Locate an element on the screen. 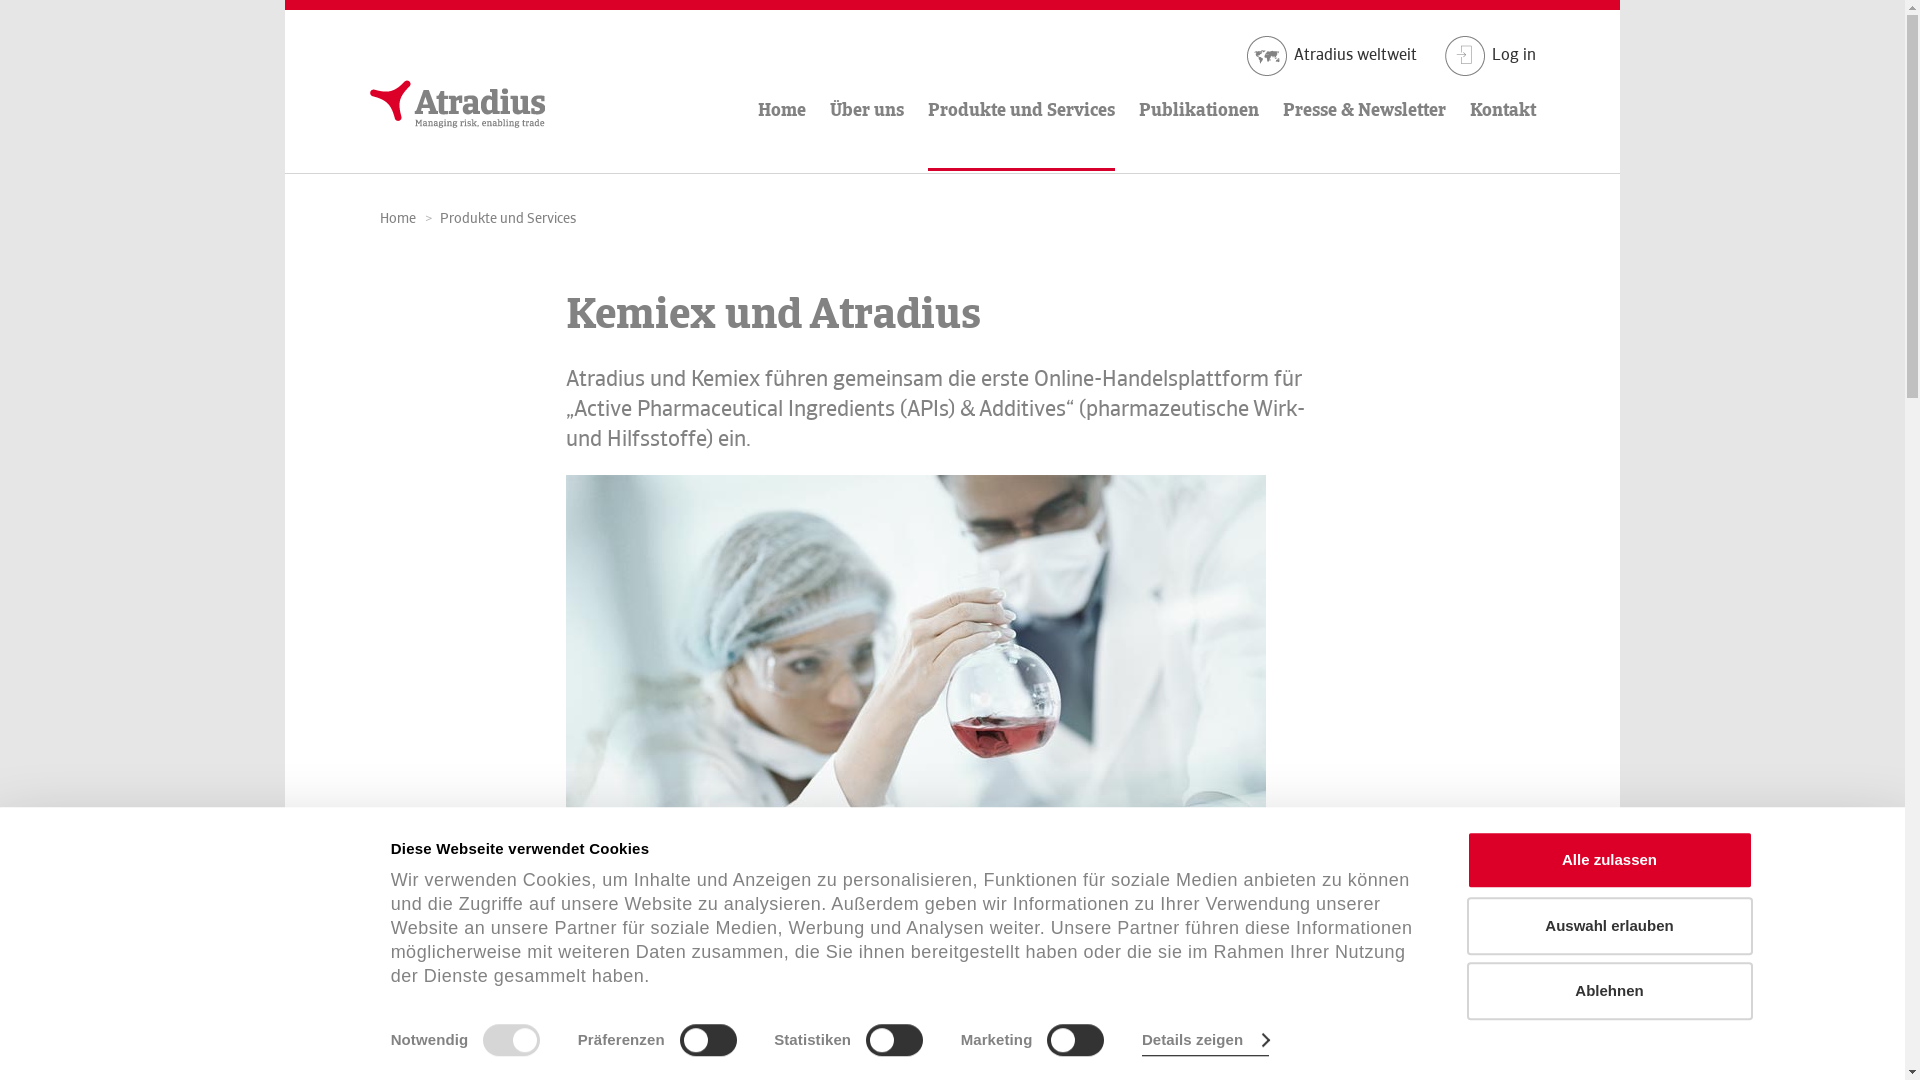  Auswahl erlauben is located at coordinates (1609, 926).